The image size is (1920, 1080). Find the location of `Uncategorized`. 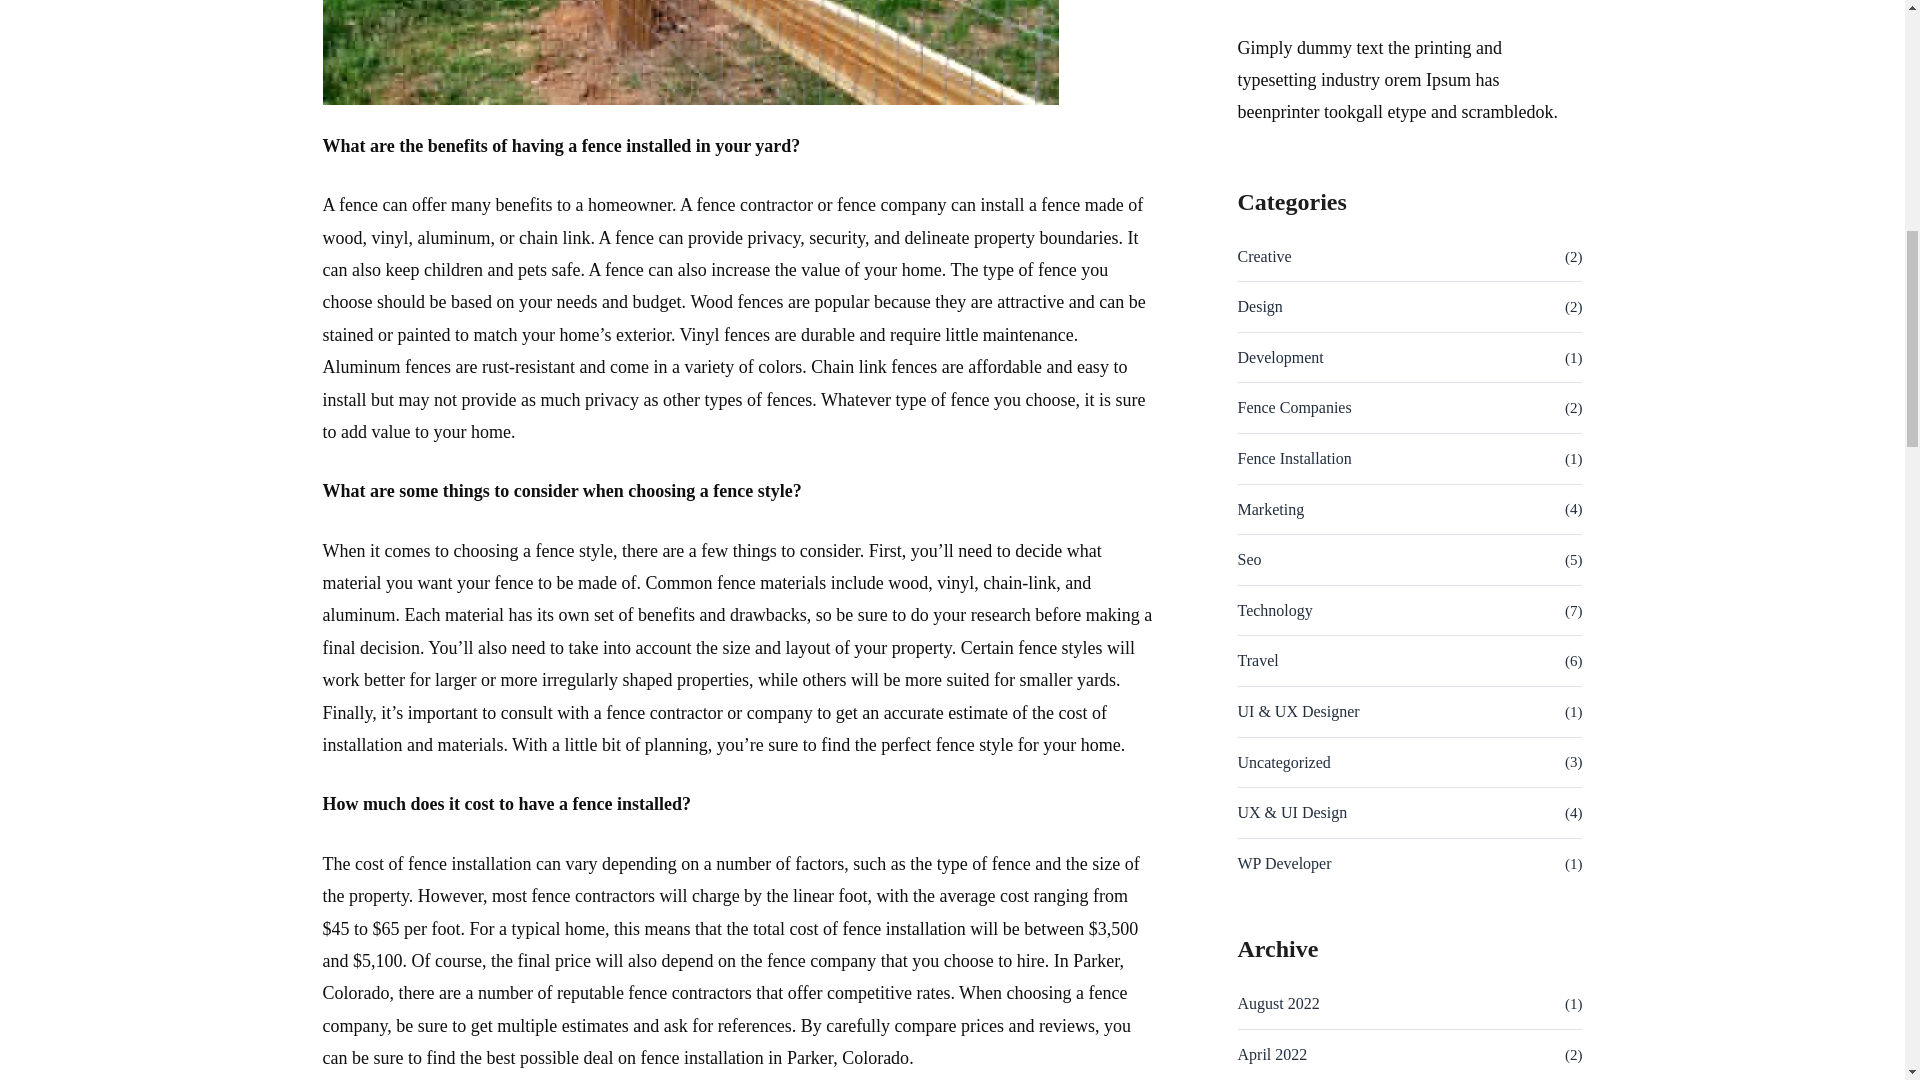

Uncategorized is located at coordinates (1284, 762).